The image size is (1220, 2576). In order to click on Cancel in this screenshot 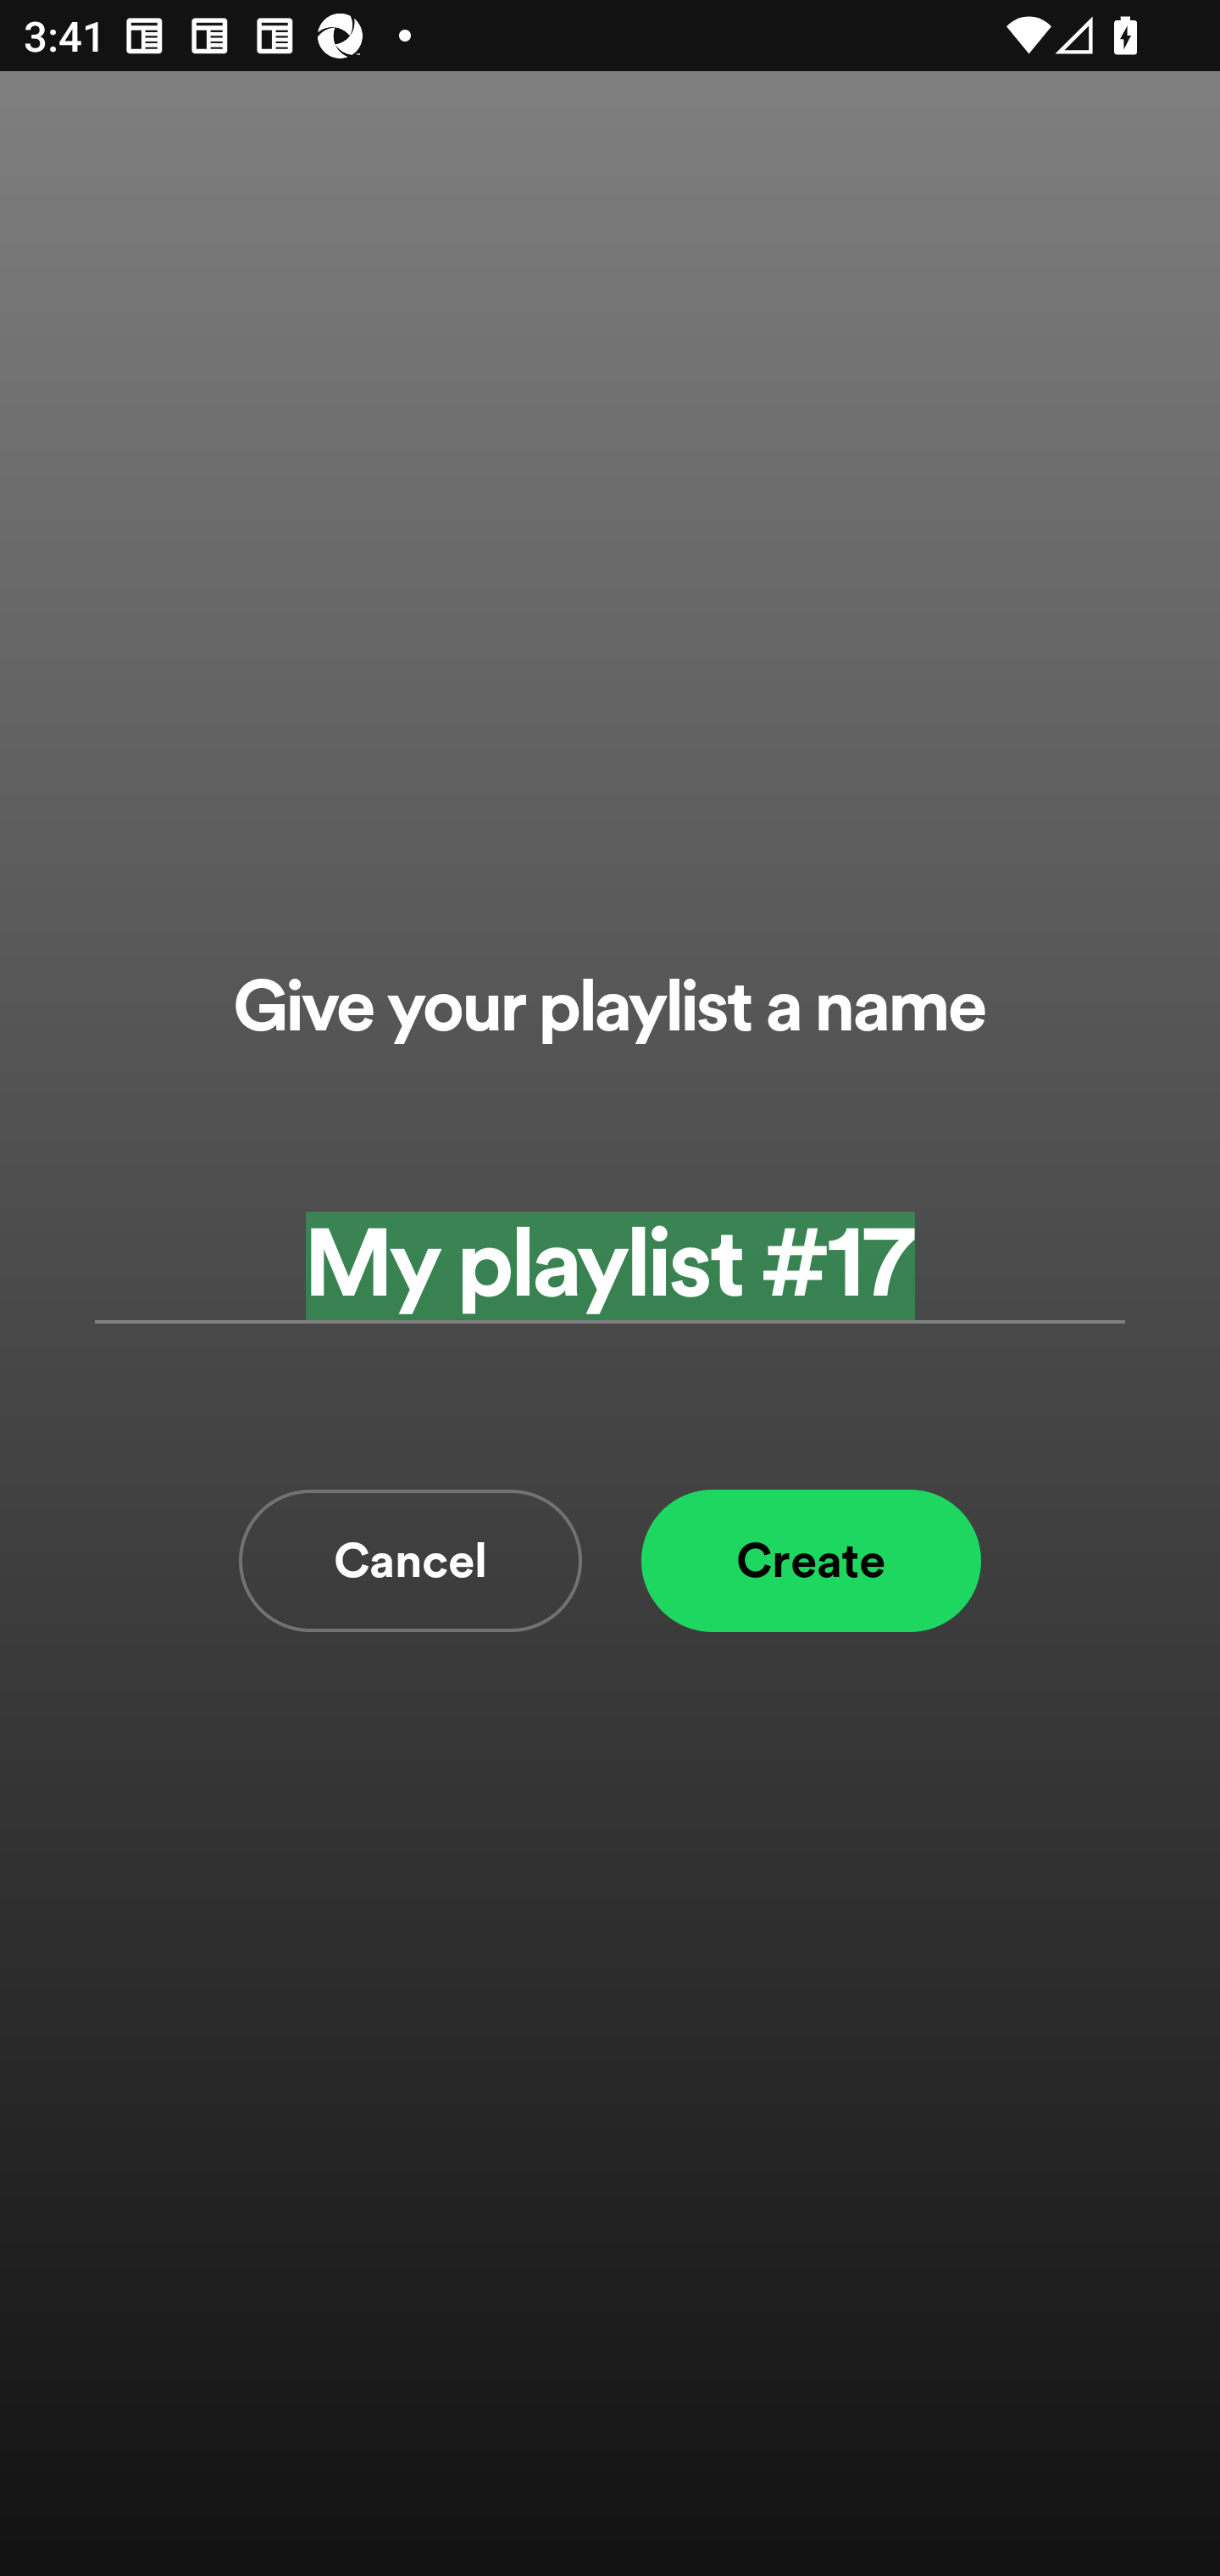, I will do `click(410, 1561)`.